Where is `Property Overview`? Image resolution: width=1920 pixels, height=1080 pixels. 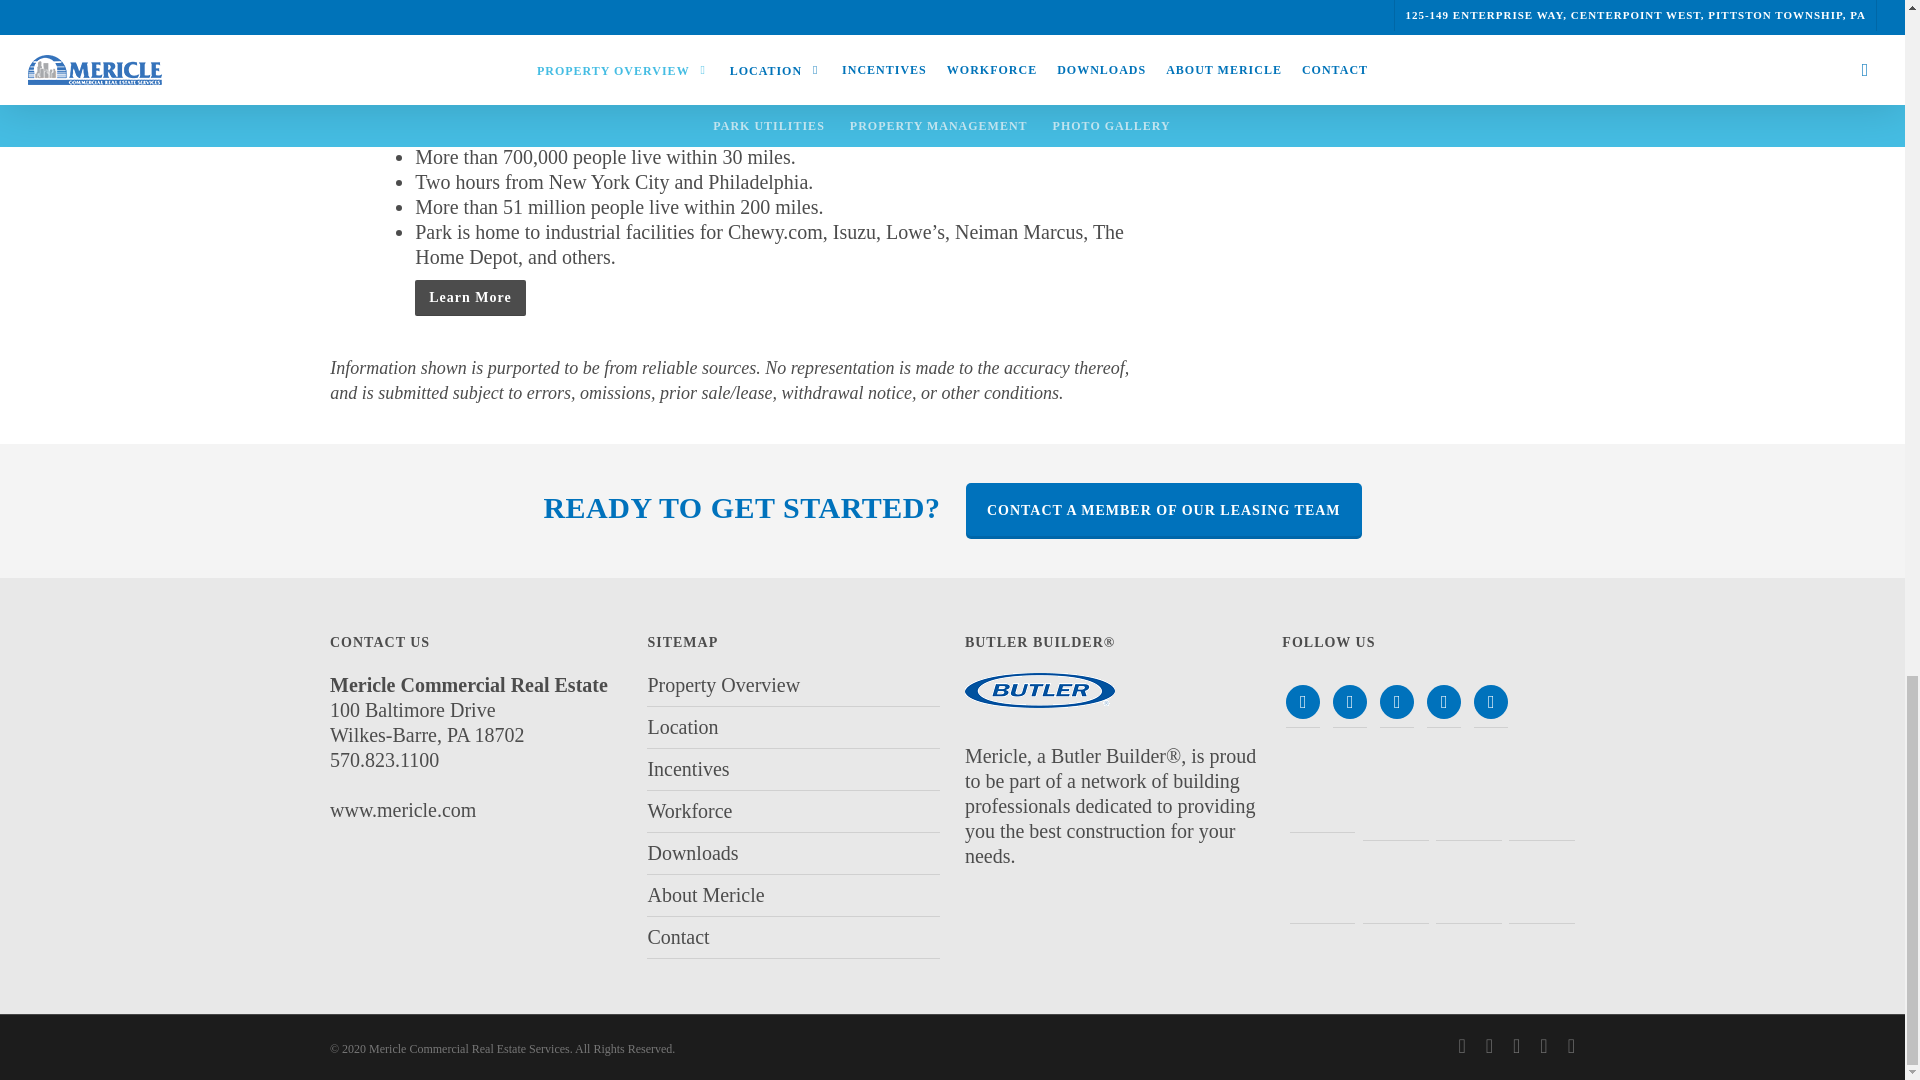 Property Overview is located at coordinates (794, 689).